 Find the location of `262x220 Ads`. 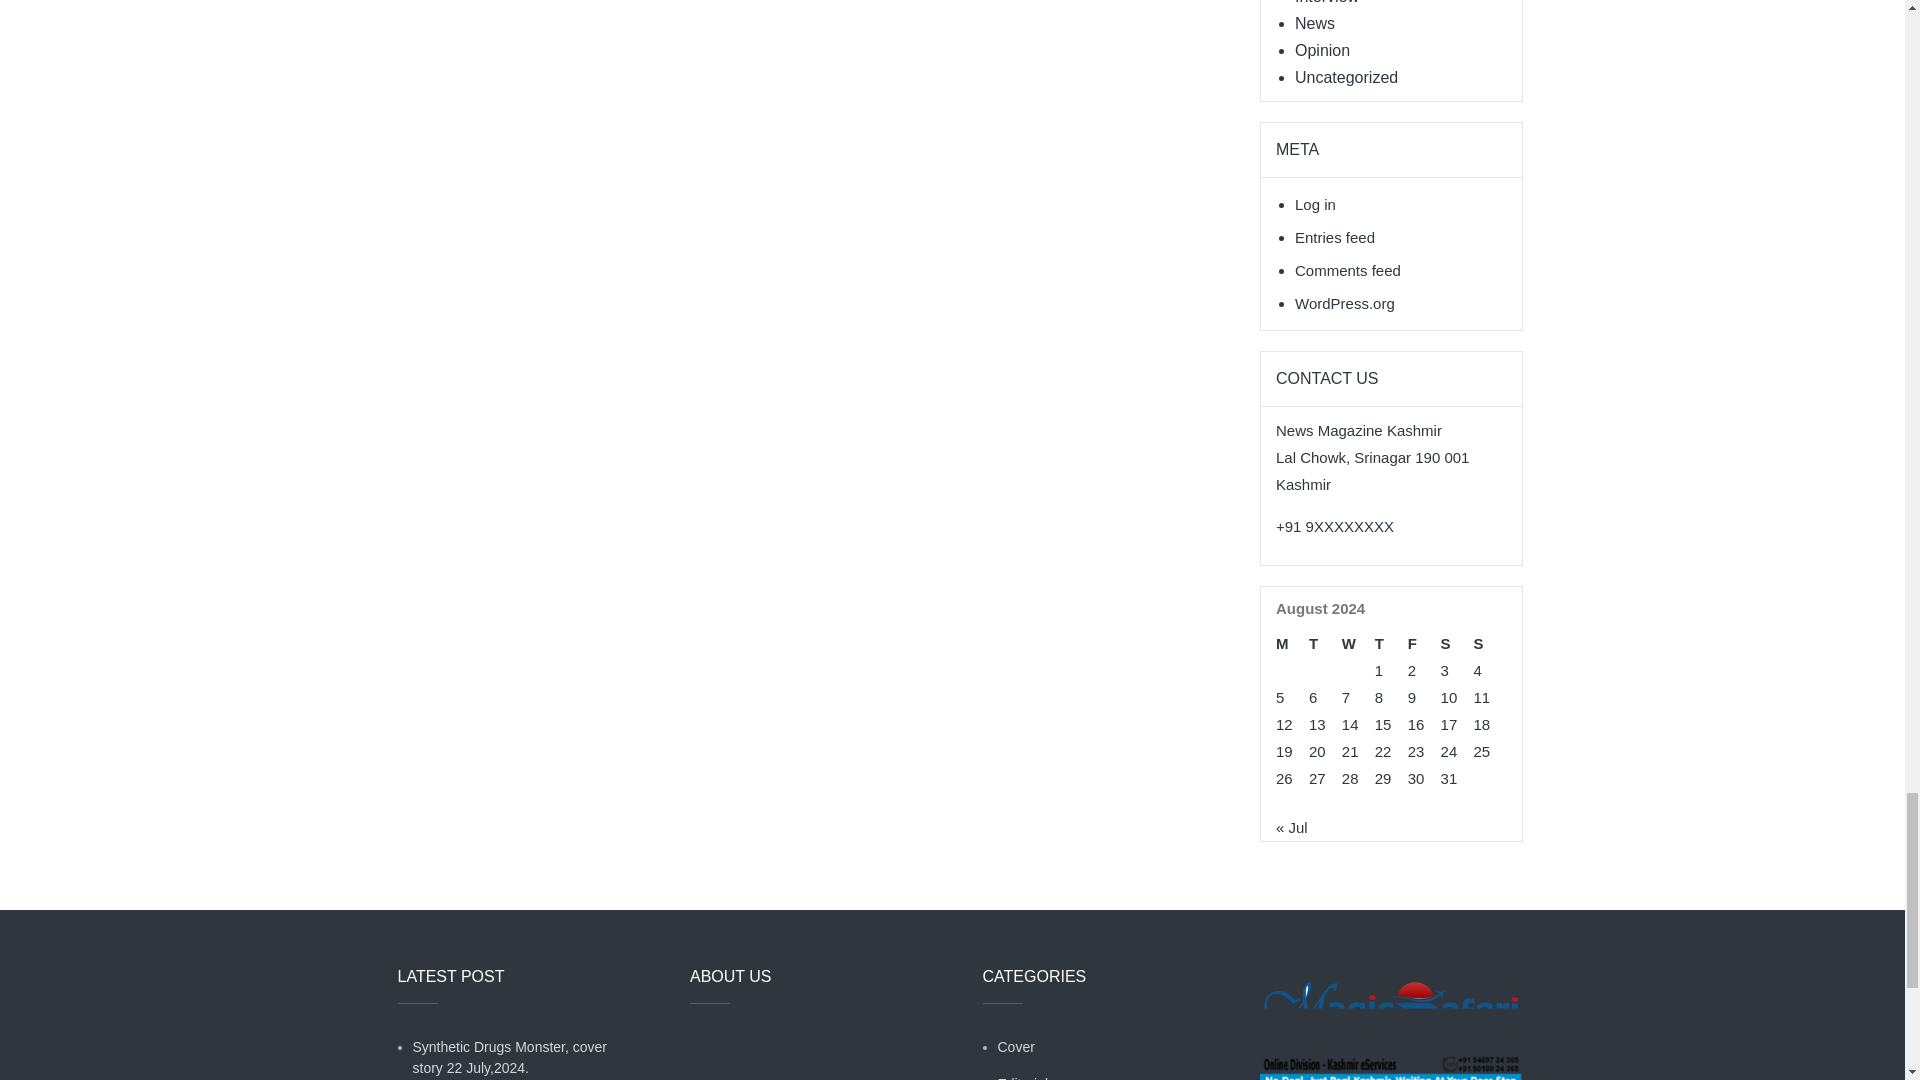

262x220 Ads is located at coordinates (1390, 1076).